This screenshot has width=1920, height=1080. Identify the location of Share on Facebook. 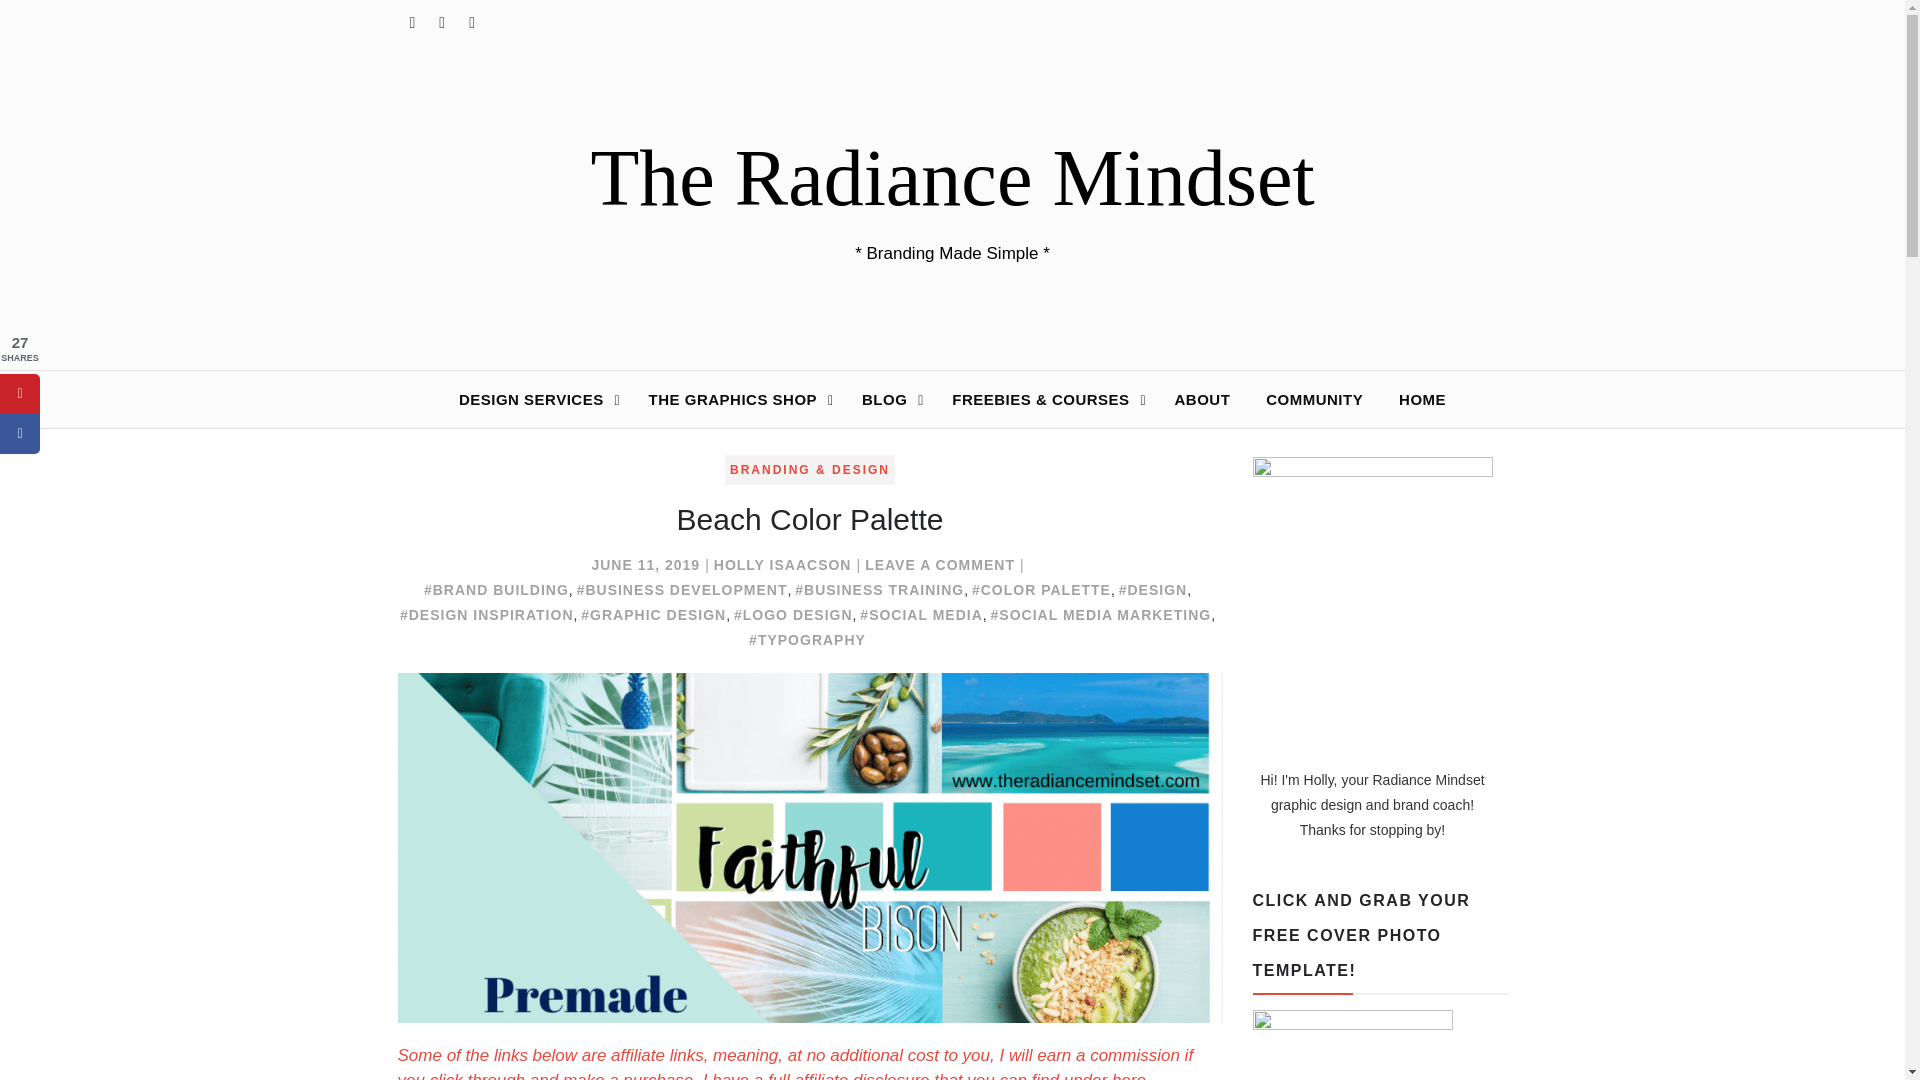
(940, 565).